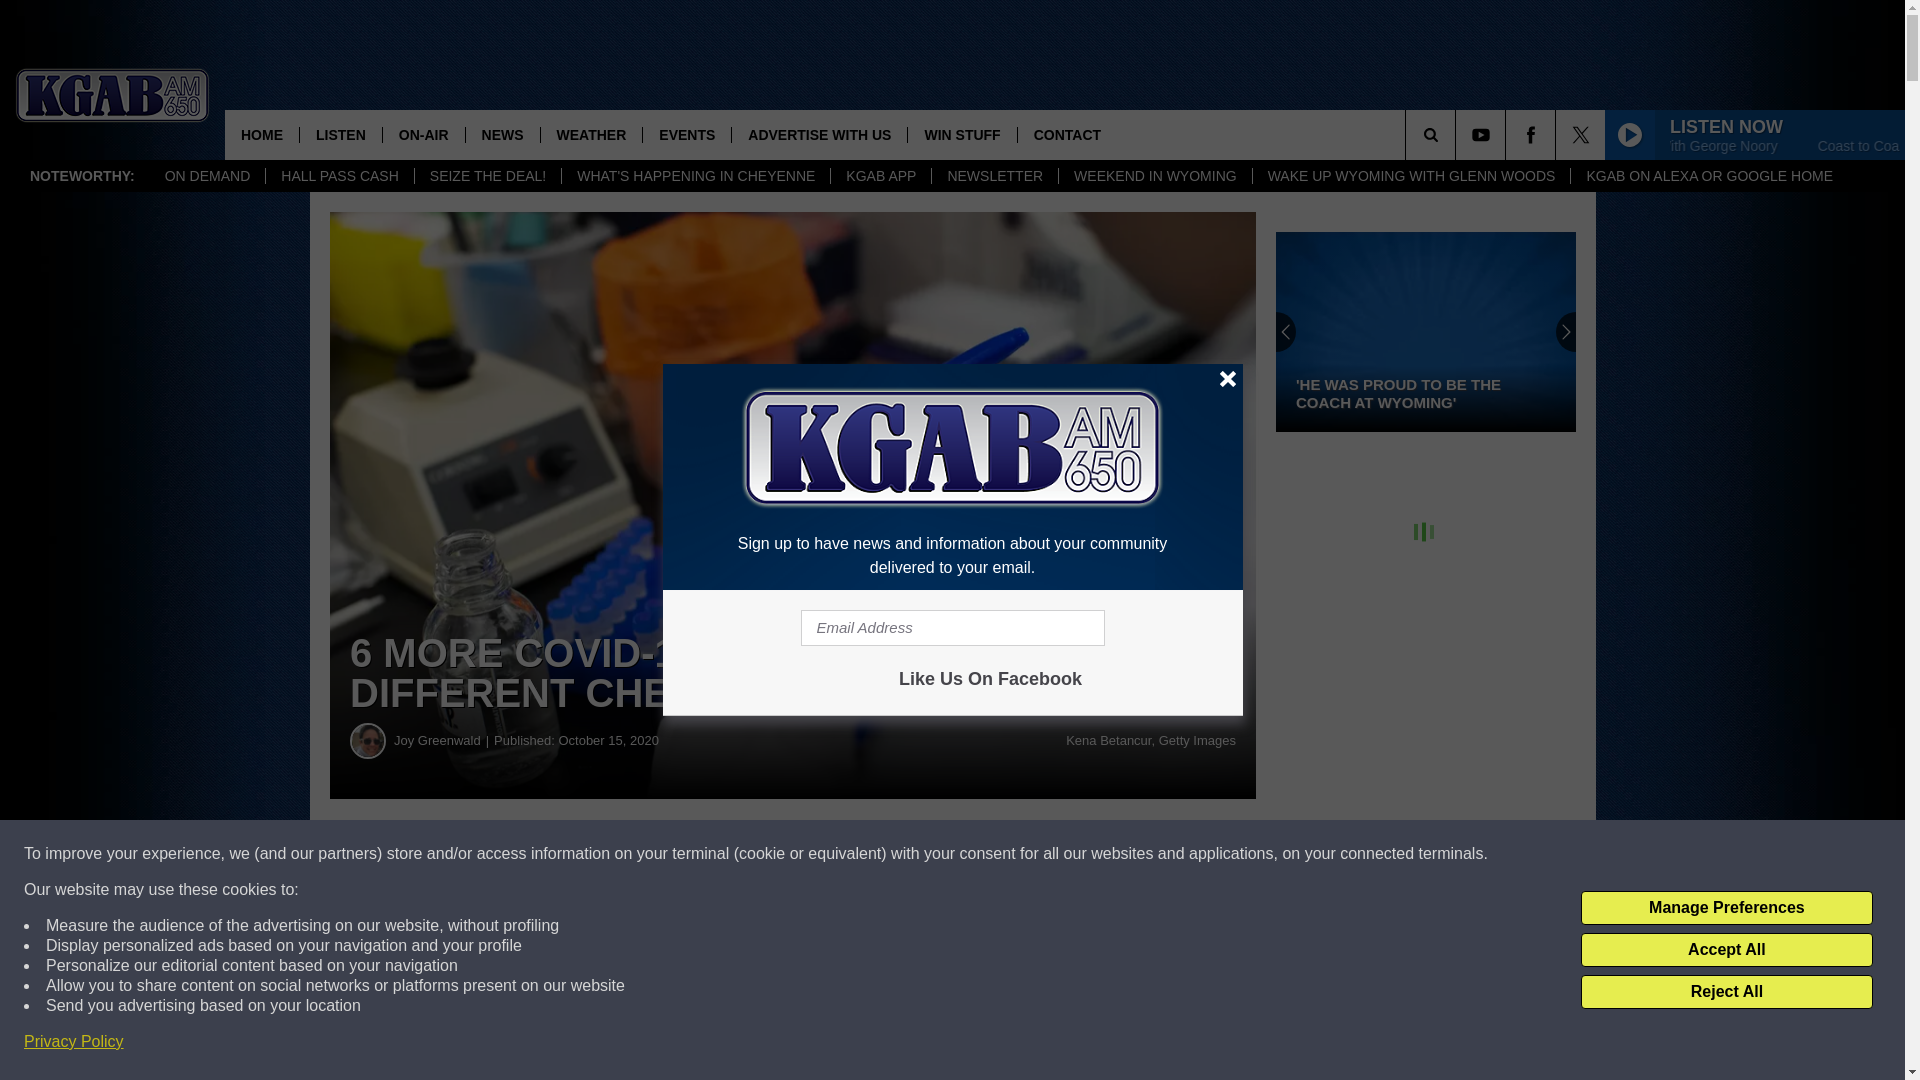 This screenshot has width=1920, height=1080. Describe the element at coordinates (74, 1042) in the screenshot. I see `Privacy Policy` at that location.